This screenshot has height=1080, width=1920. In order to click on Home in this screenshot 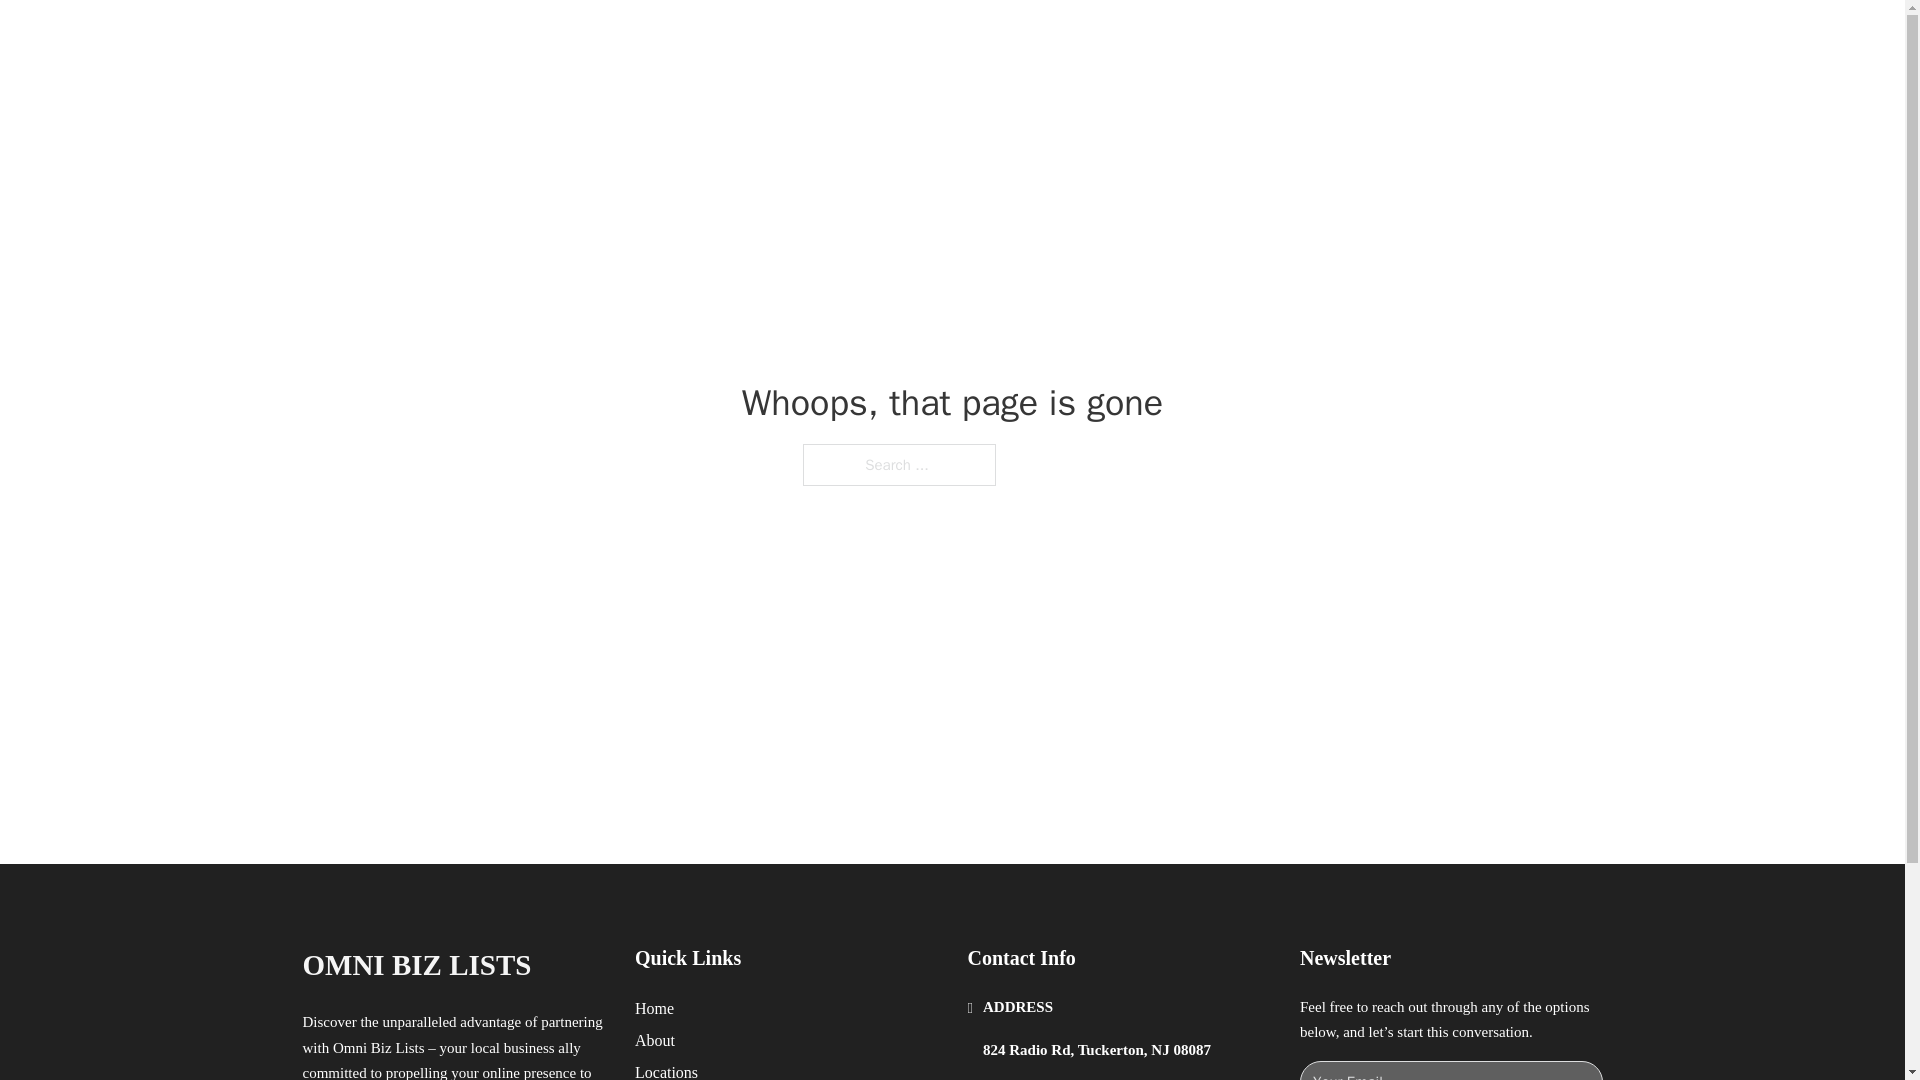, I will do `click(654, 1008)`.